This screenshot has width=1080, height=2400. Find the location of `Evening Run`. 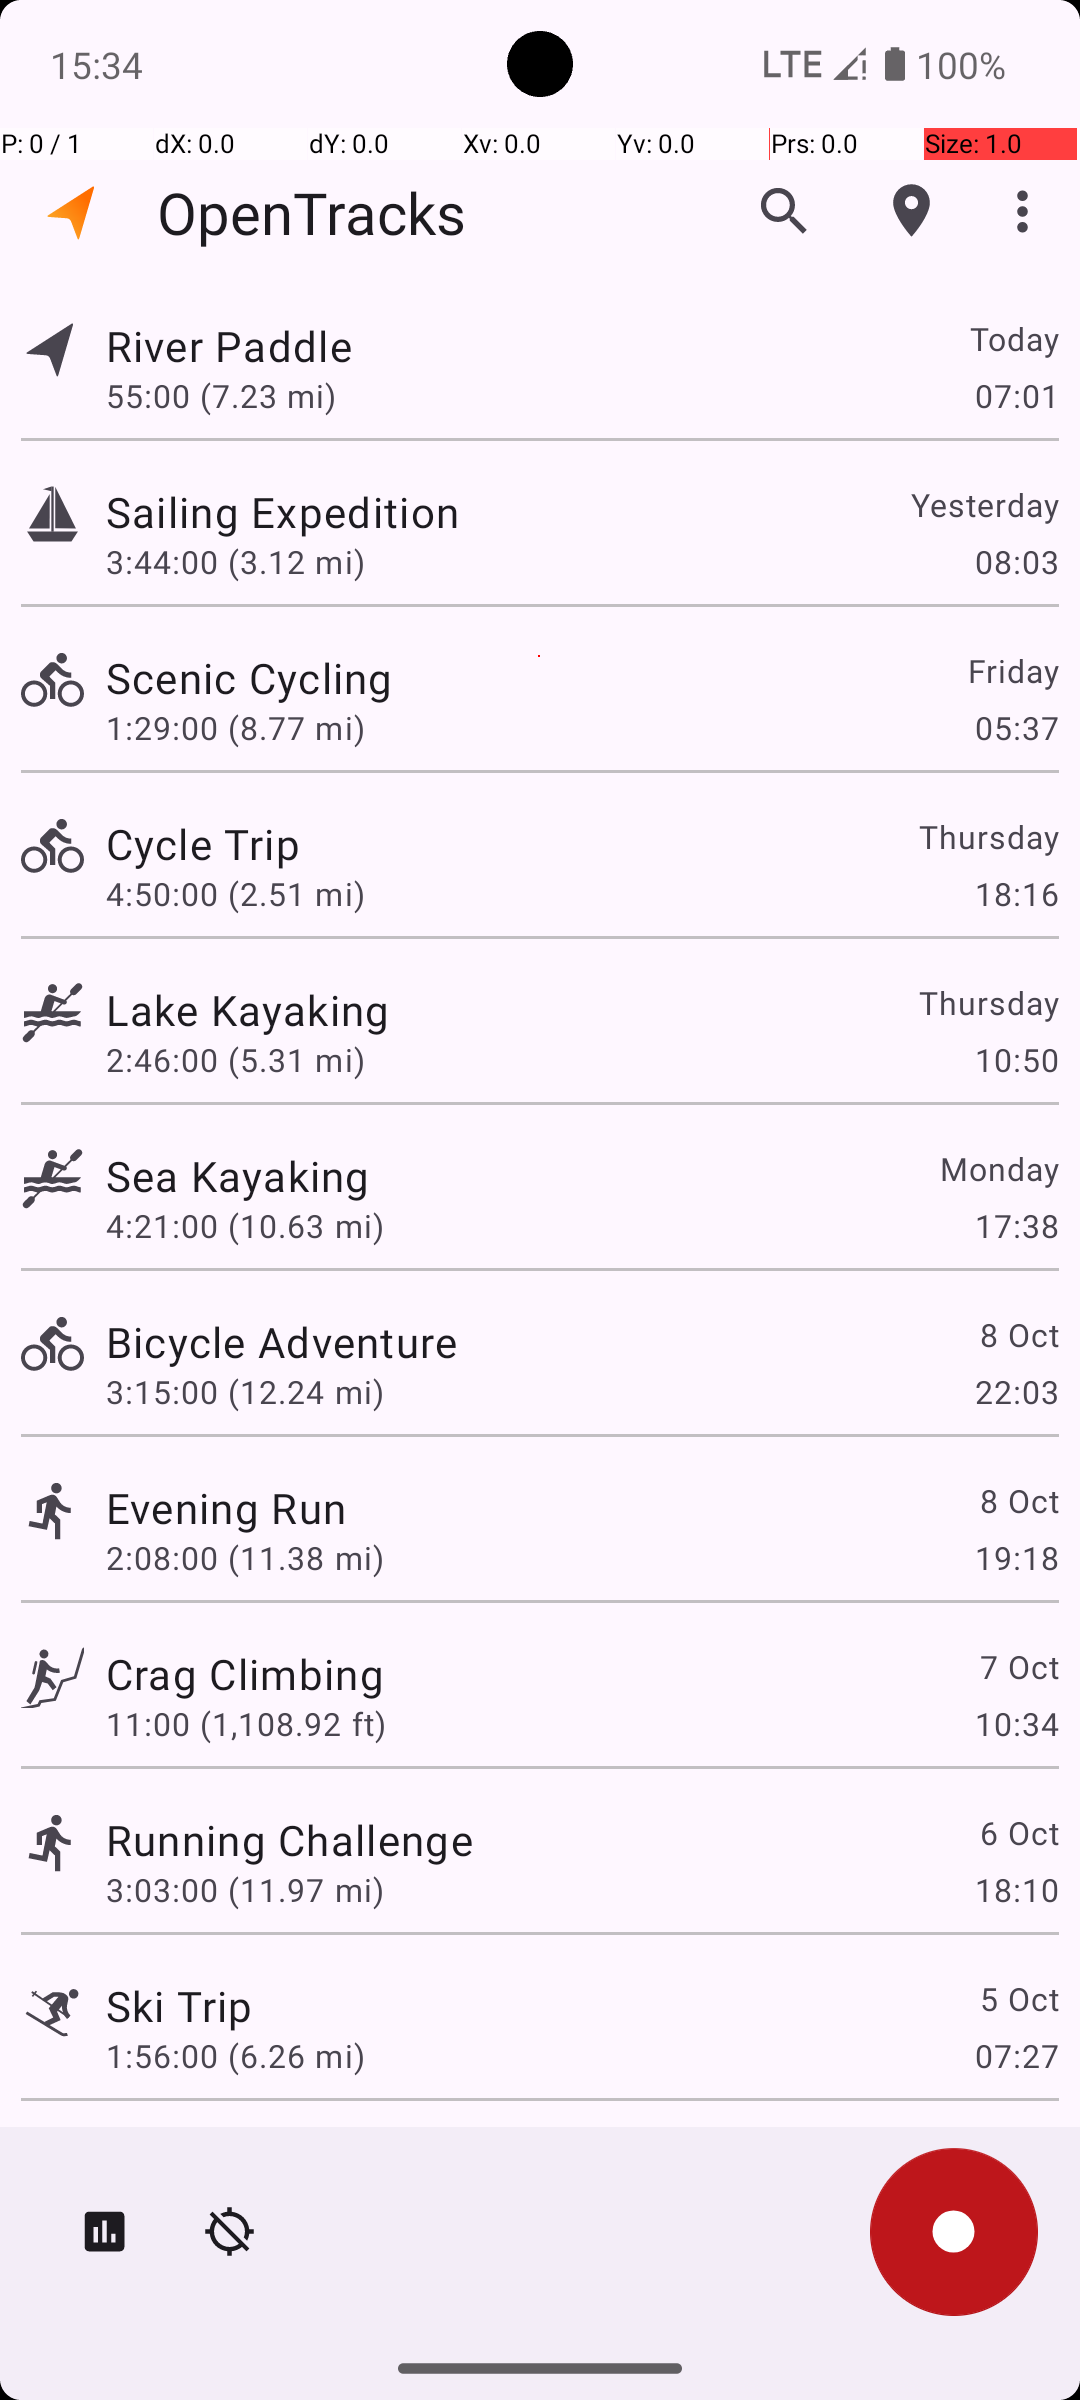

Evening Run is located at coordinates (226, 1508).